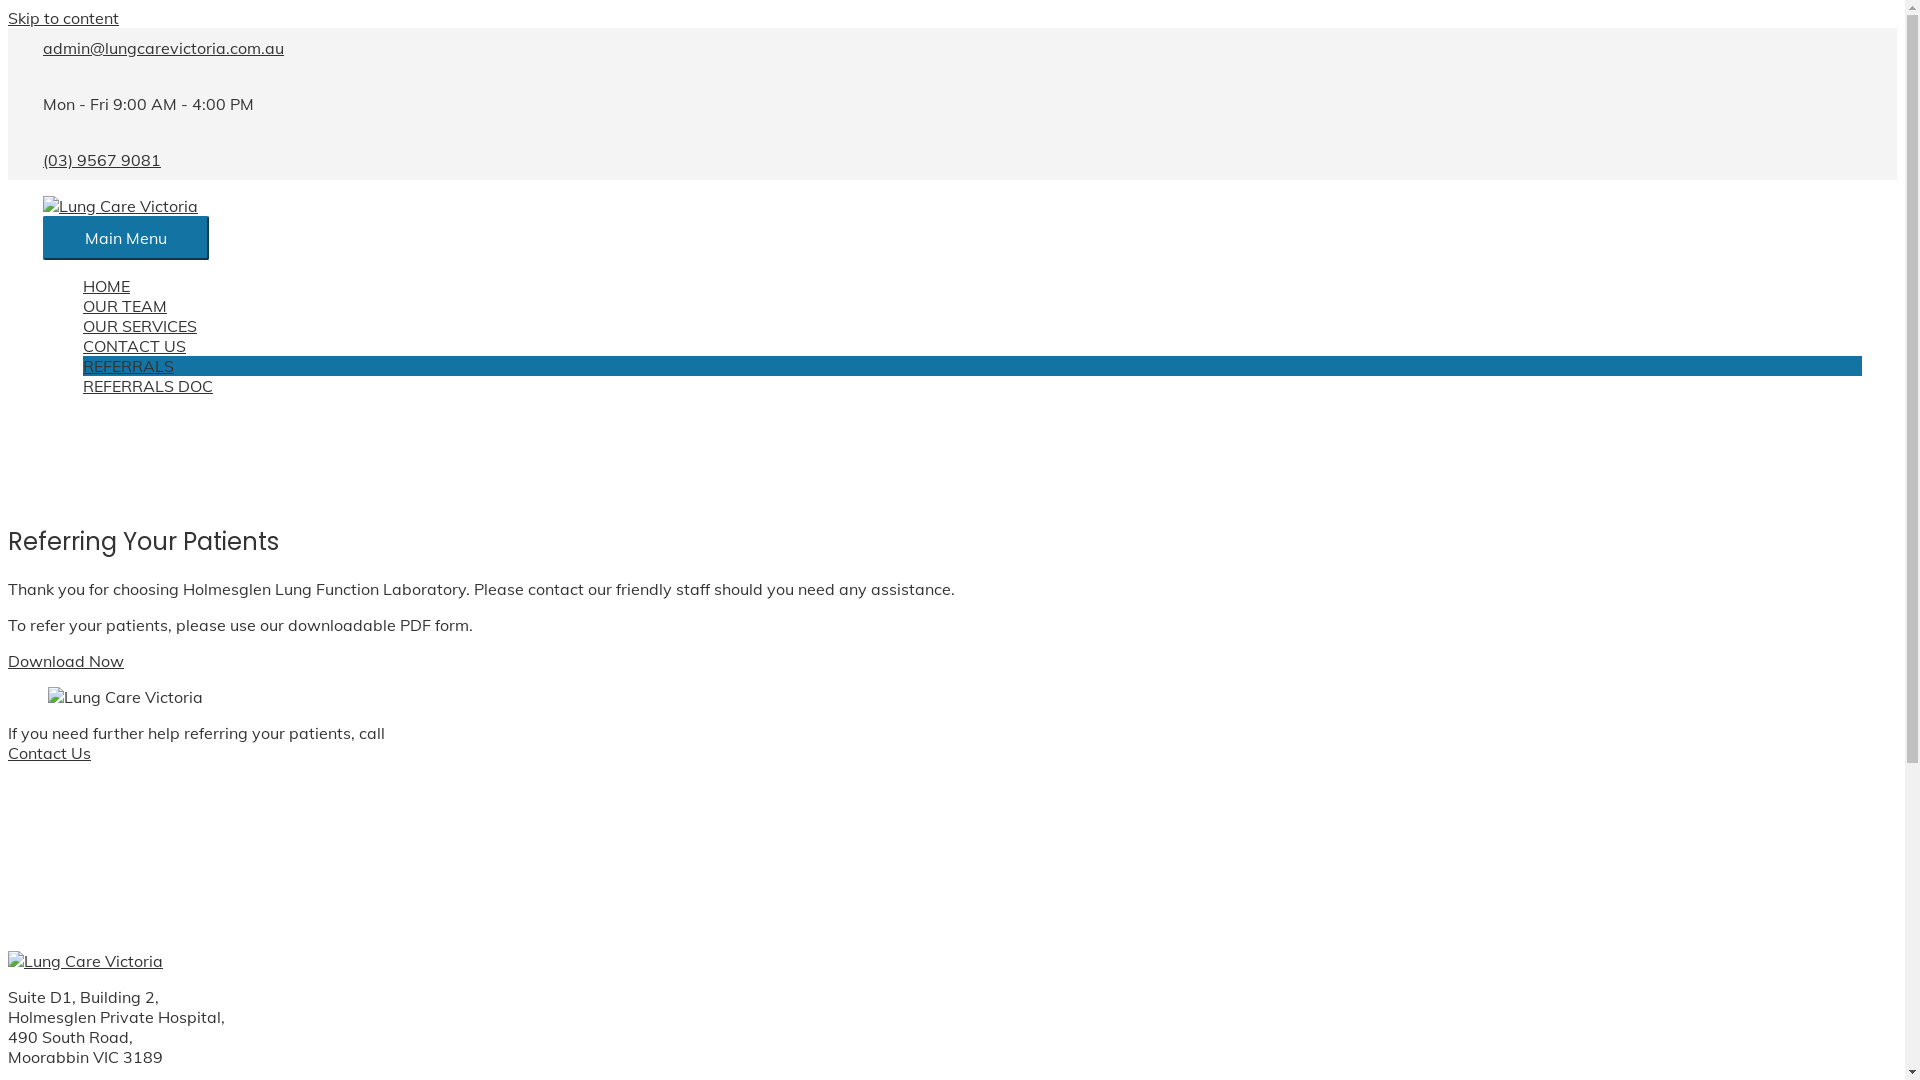 The width and height of the screenshot is (1920, 1080). Describe the element at coordinates (64, 18) in the screenshot. I see `Skip to content` at that location.